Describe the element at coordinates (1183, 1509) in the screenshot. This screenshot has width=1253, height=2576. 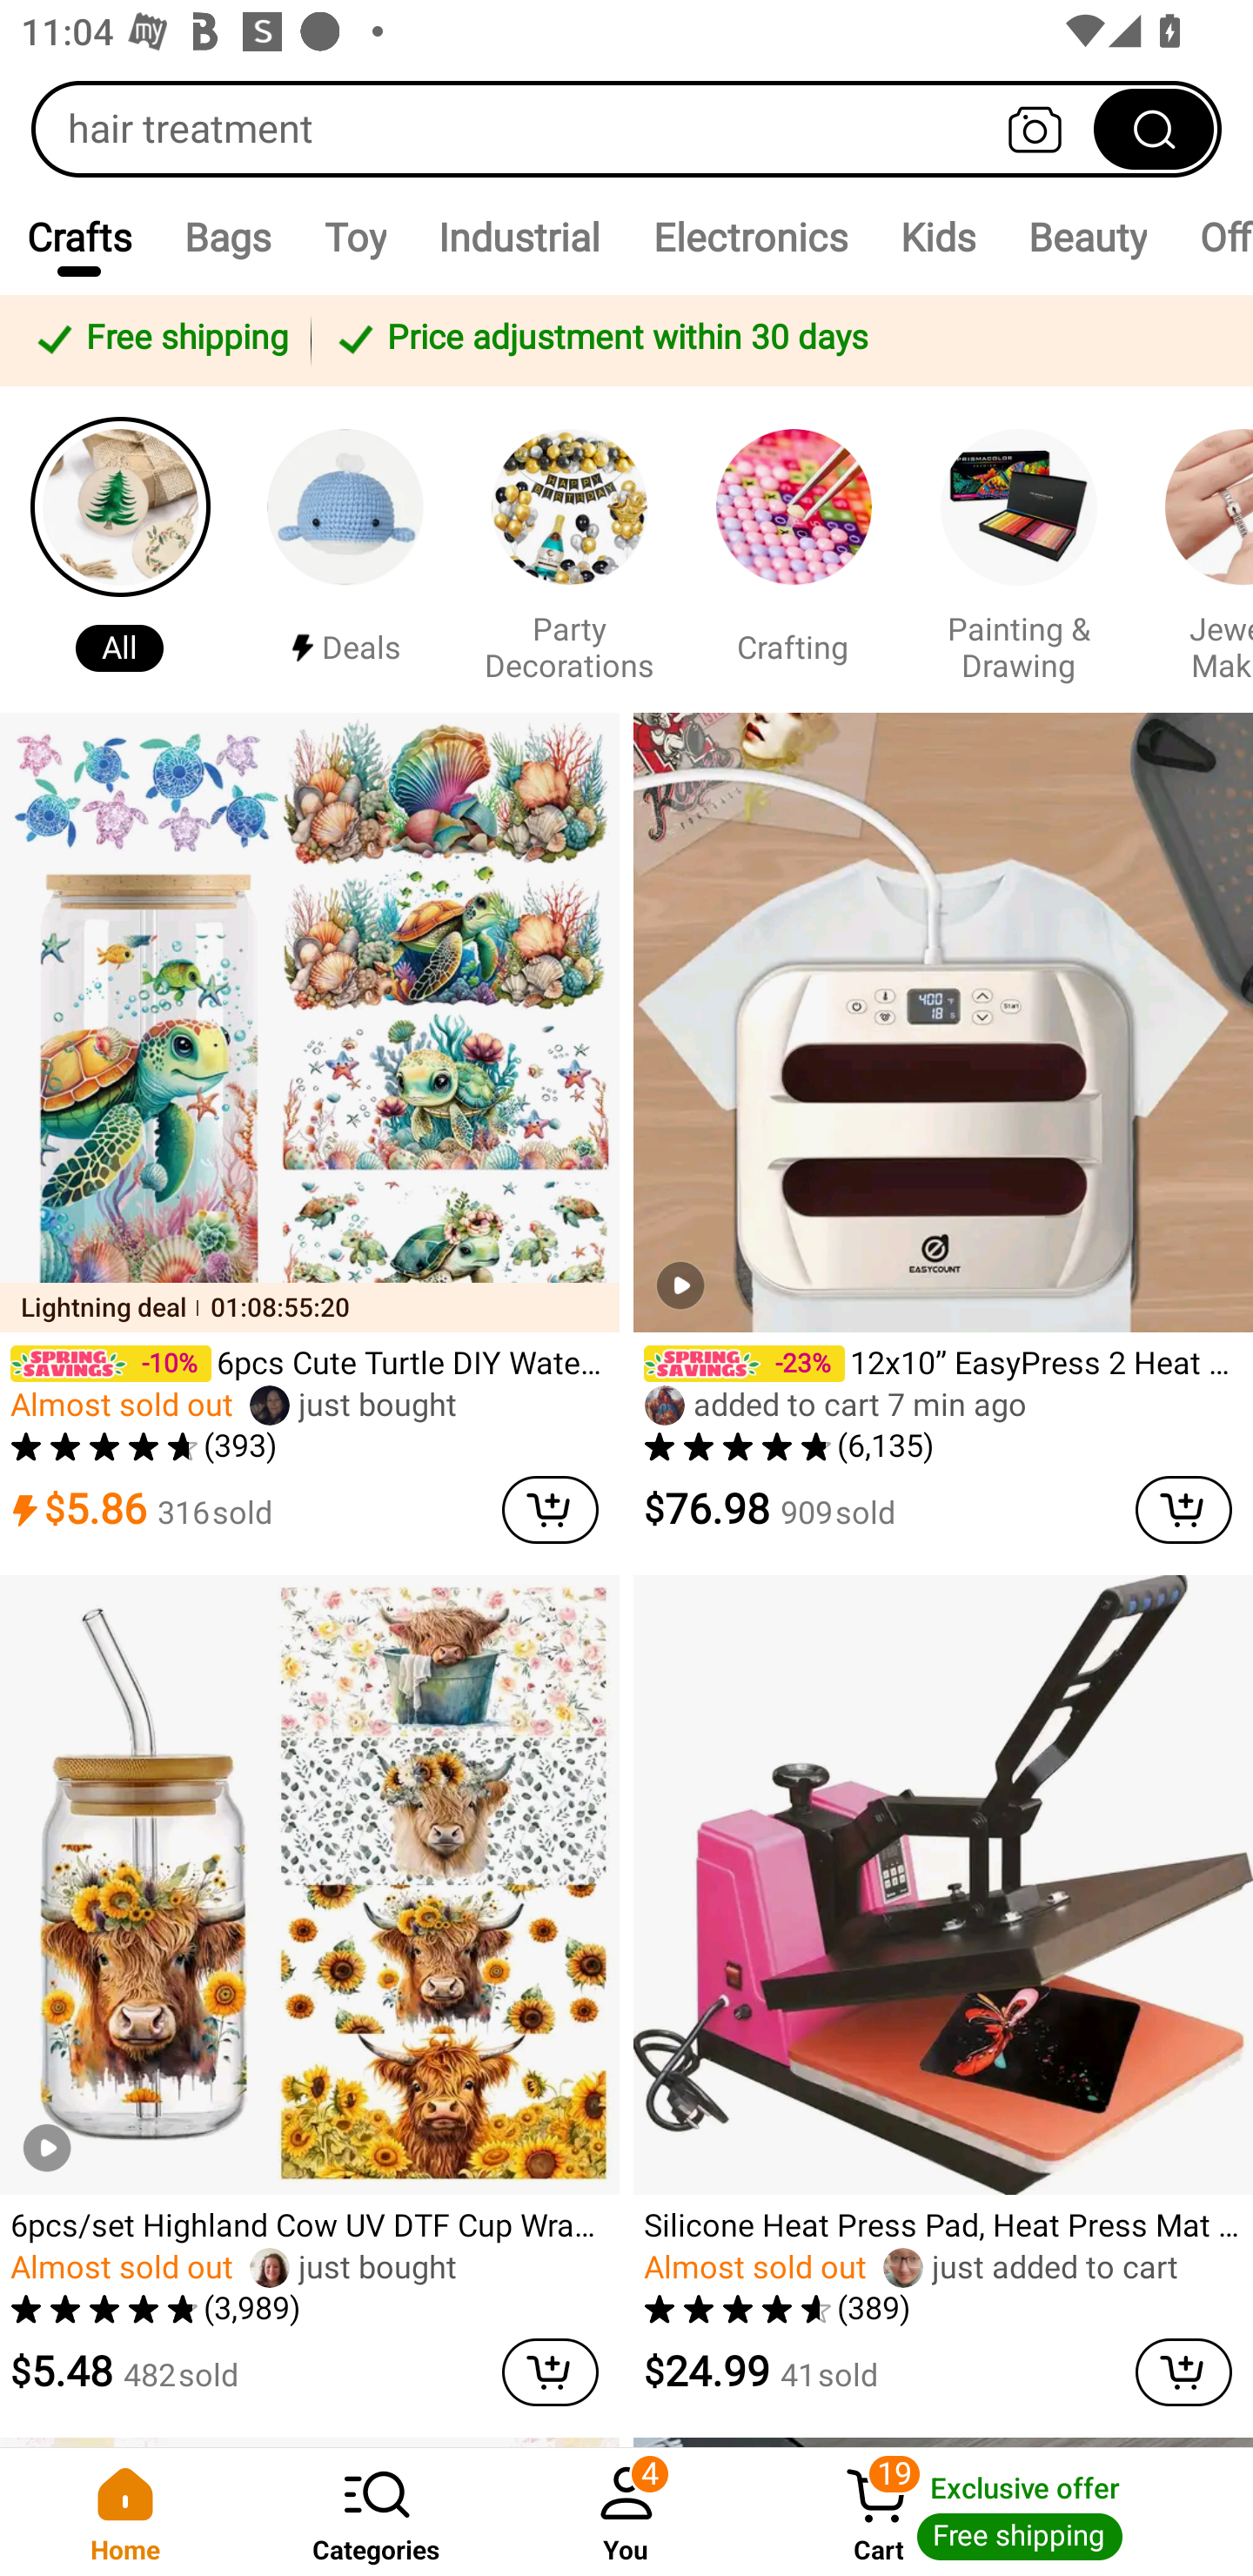
I see `cart delete` at that location.